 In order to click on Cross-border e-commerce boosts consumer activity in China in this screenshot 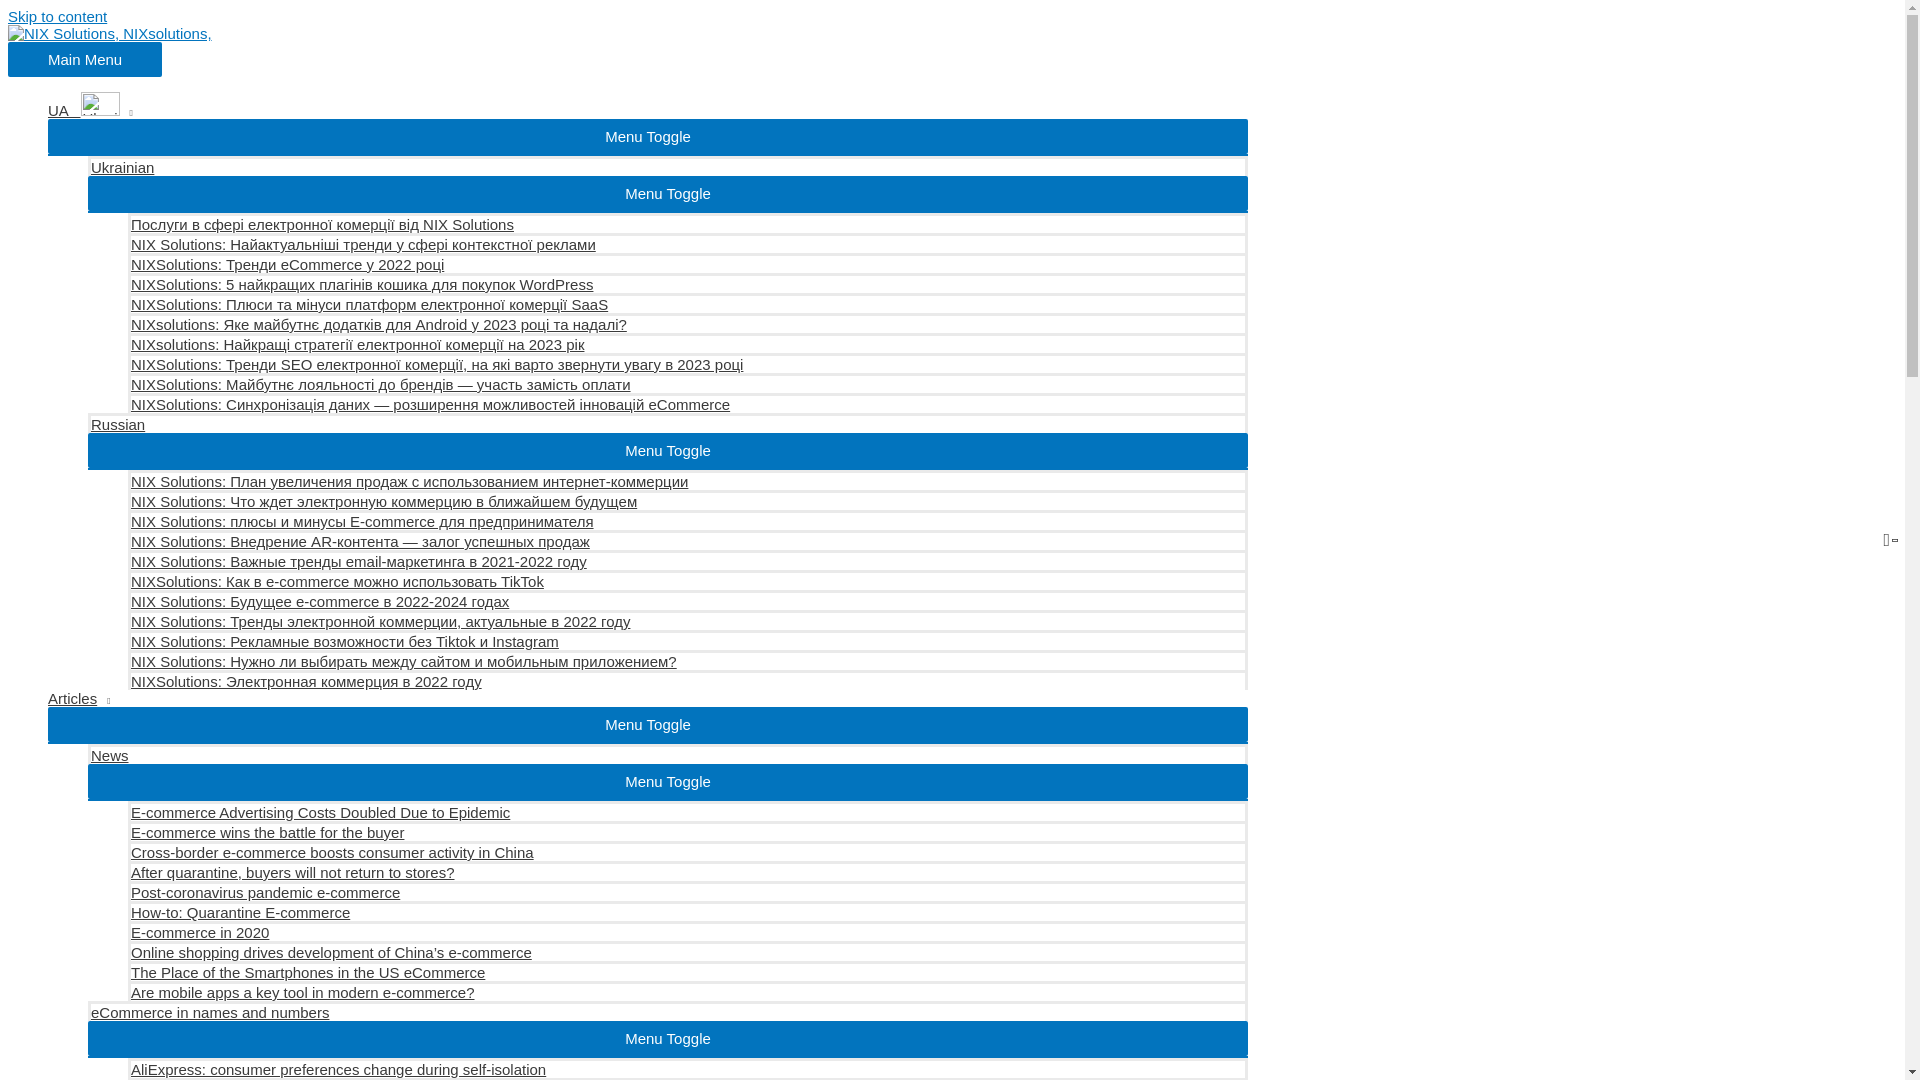, I will do `click(688, 850)`.